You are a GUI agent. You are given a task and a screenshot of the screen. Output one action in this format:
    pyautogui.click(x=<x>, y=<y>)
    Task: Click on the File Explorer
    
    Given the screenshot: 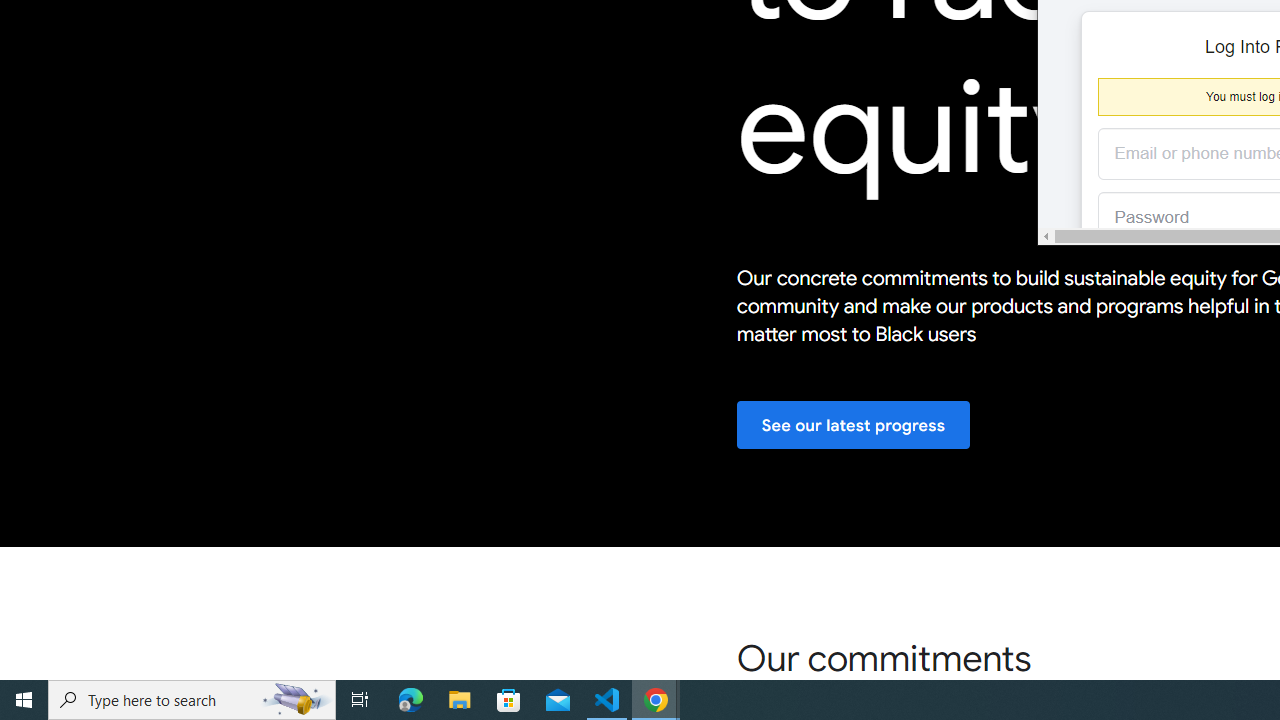 What is the action you would take?
    pyautogui.click(x=460, y=700)
    